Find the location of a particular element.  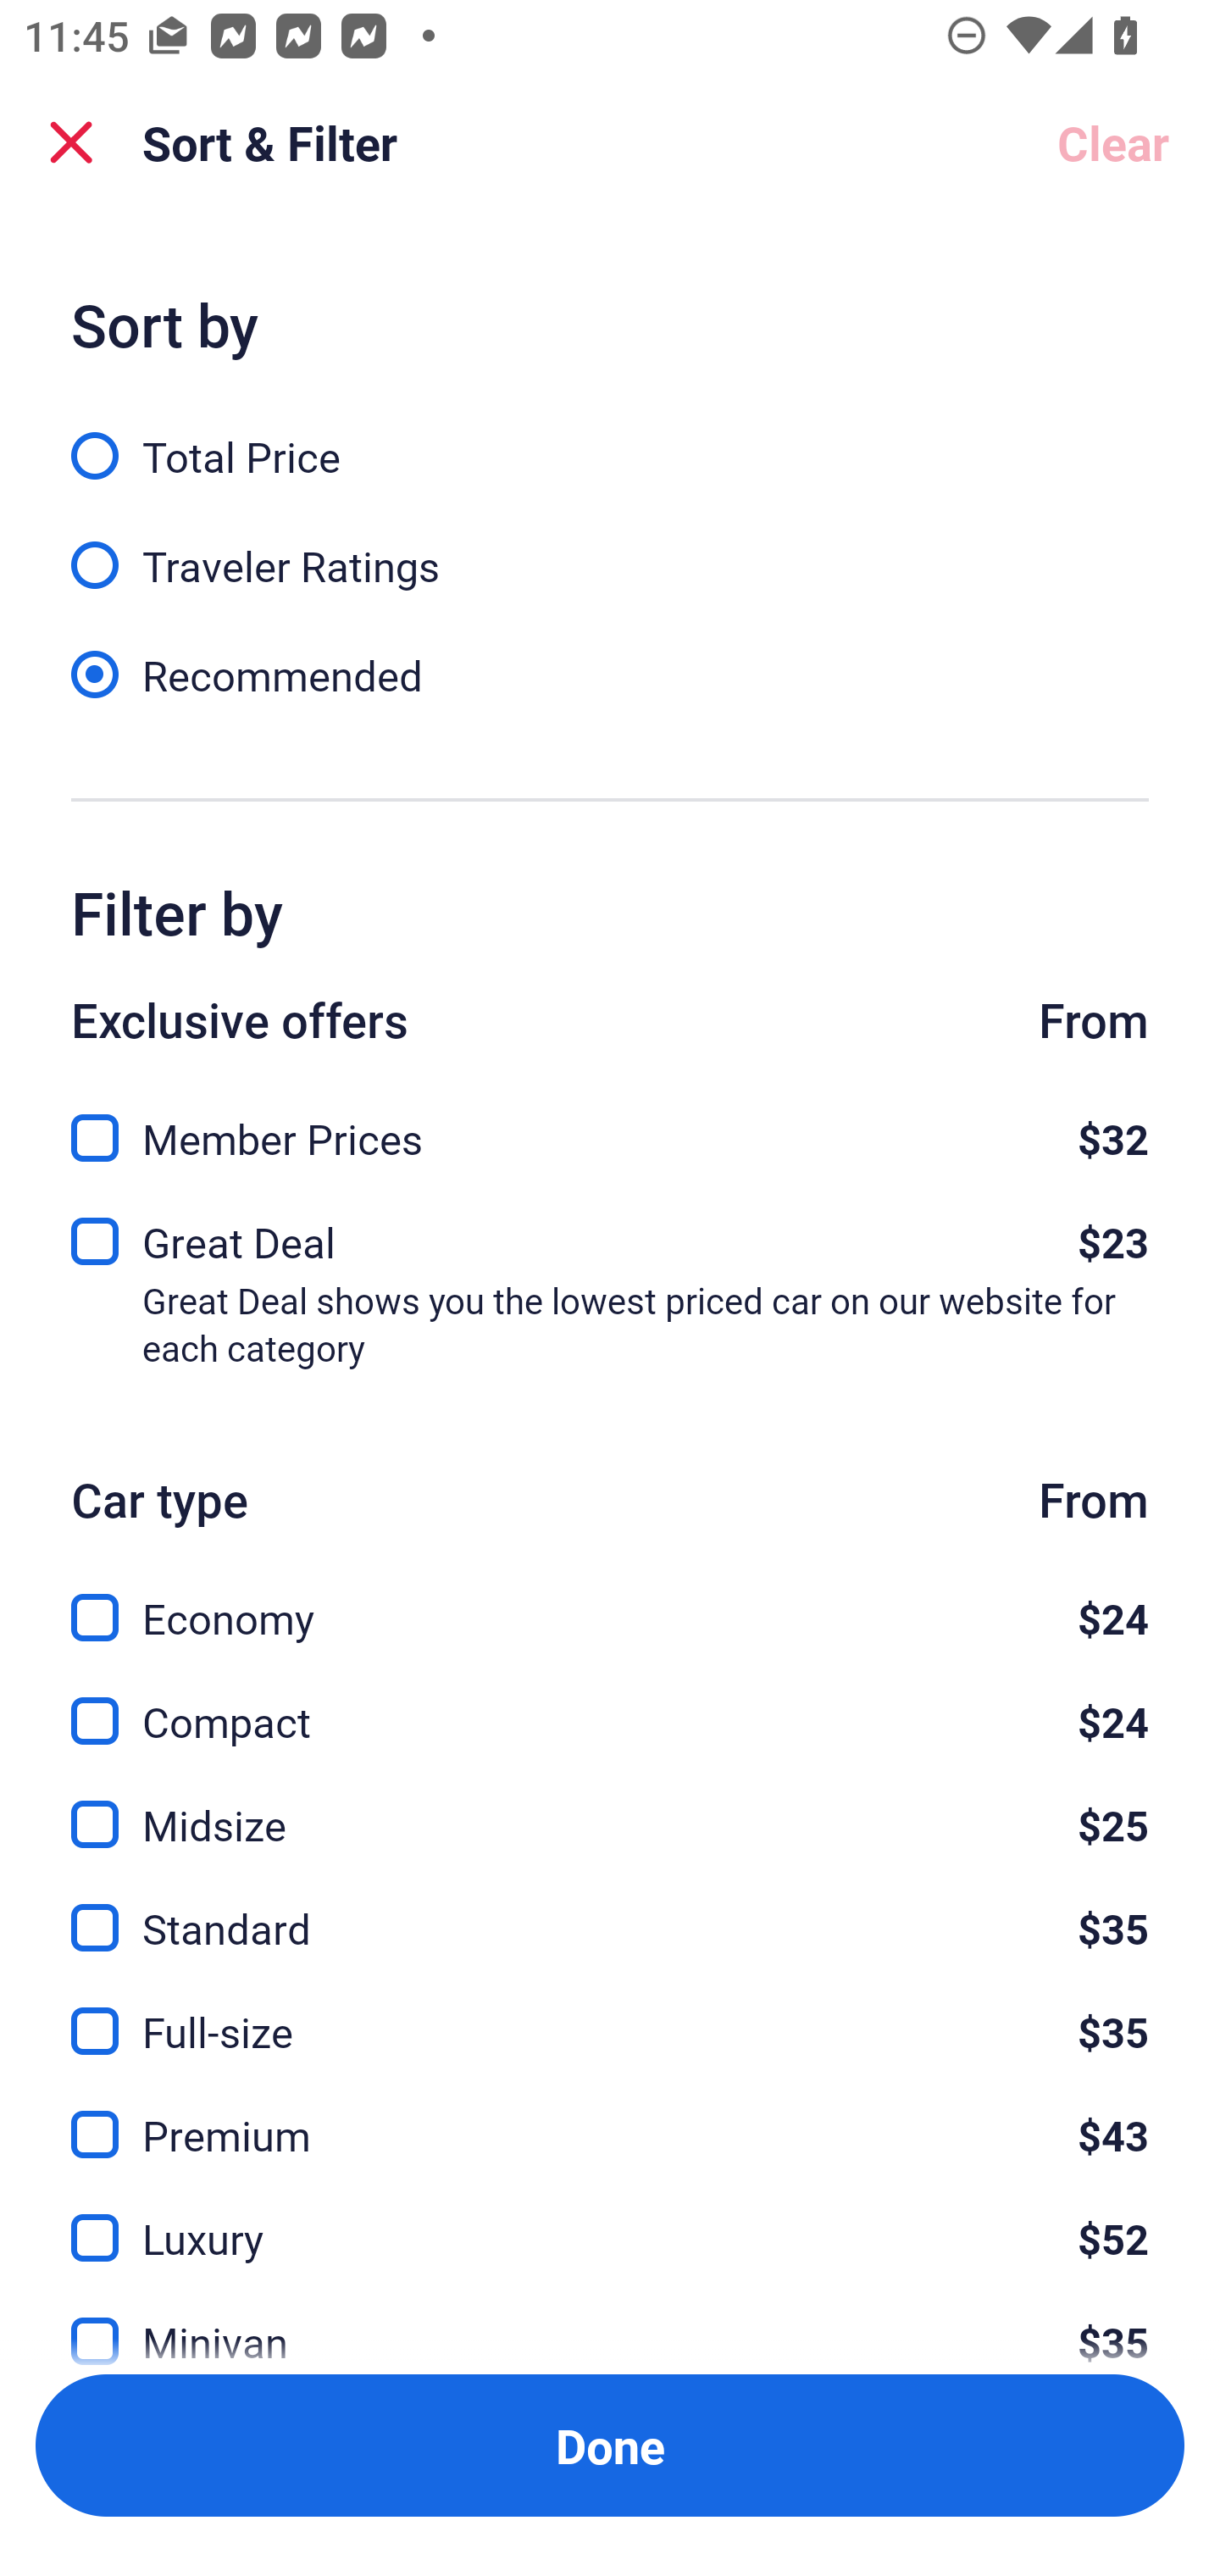

Total Price is located at coordinates (610, 437).